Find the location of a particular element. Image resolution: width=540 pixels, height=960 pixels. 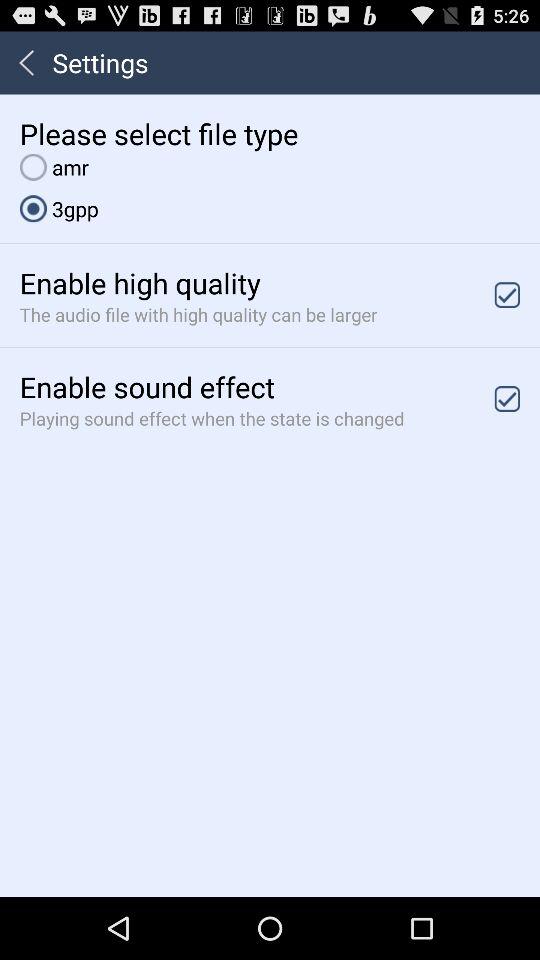

open the icon below please select file item is located at coordinates (54, 166).